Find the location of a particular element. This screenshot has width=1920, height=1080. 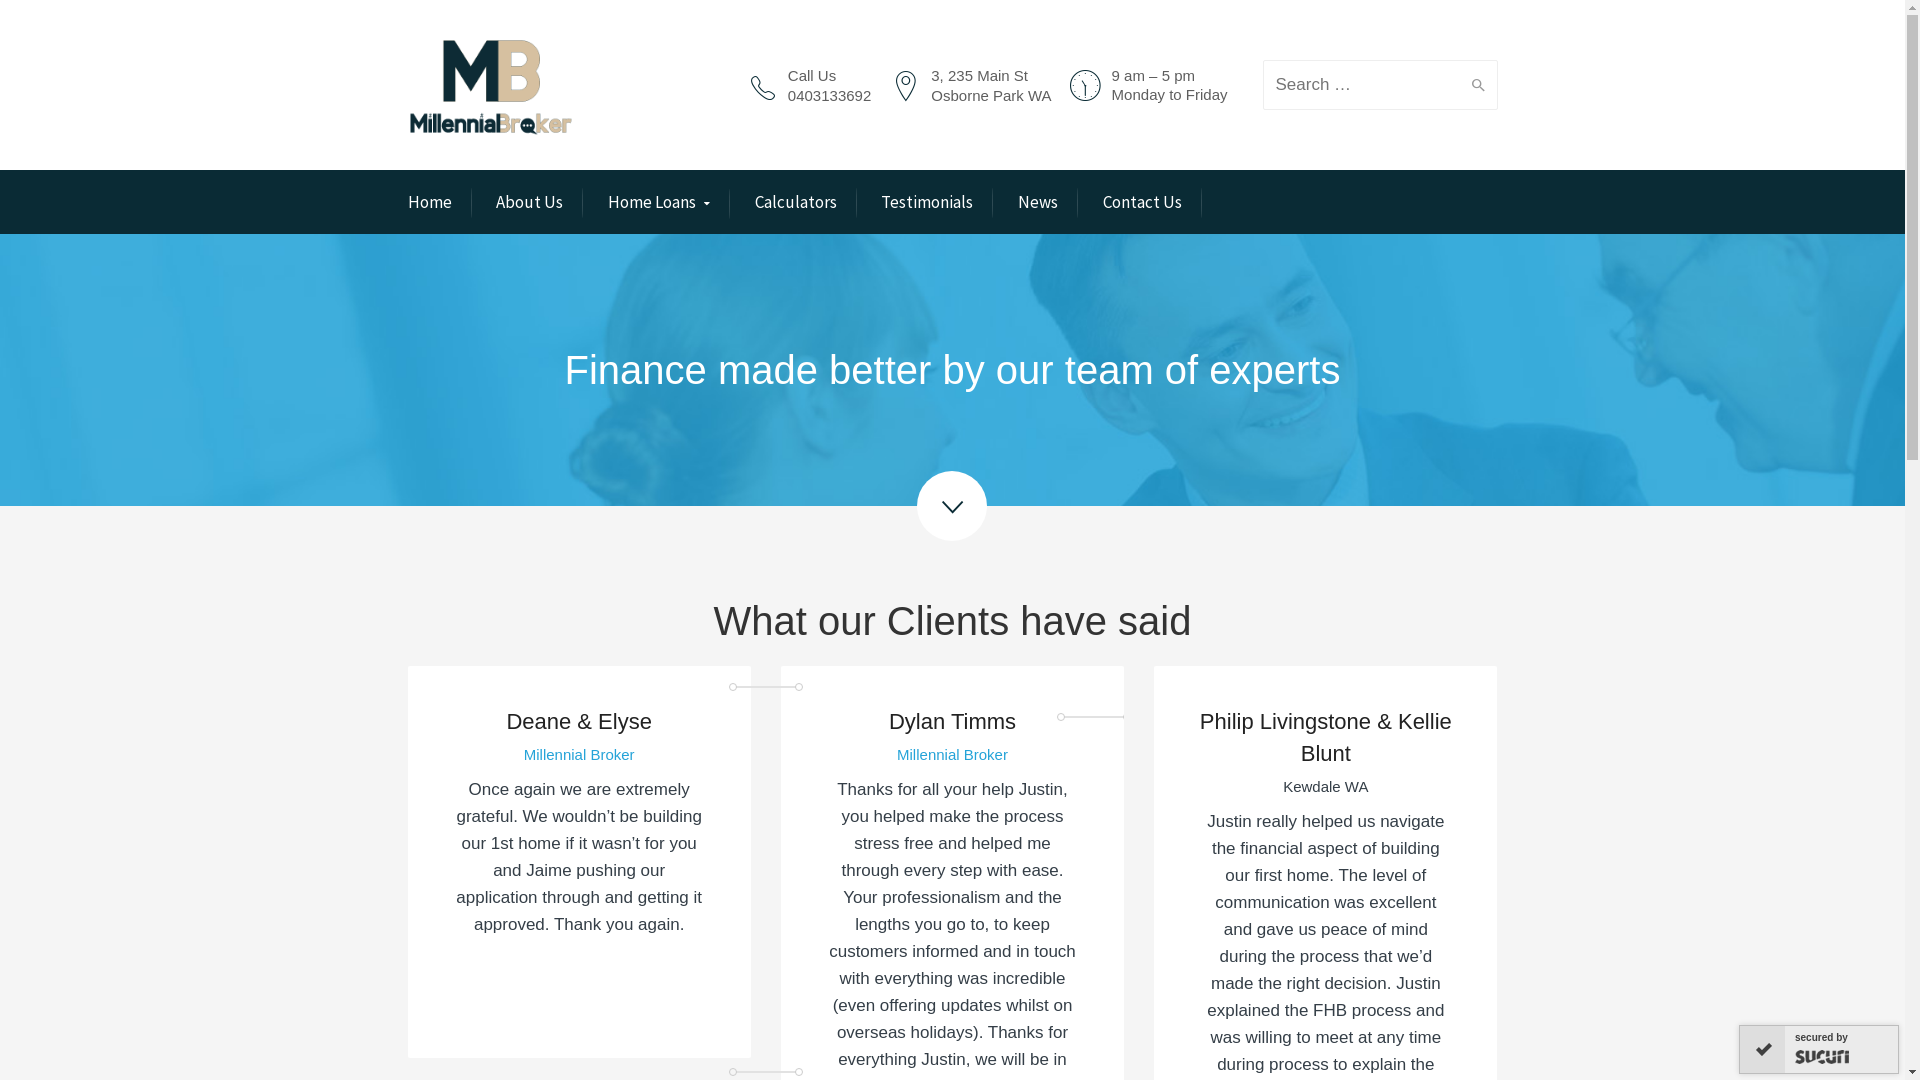

News is located at coordinates (1038, 202).